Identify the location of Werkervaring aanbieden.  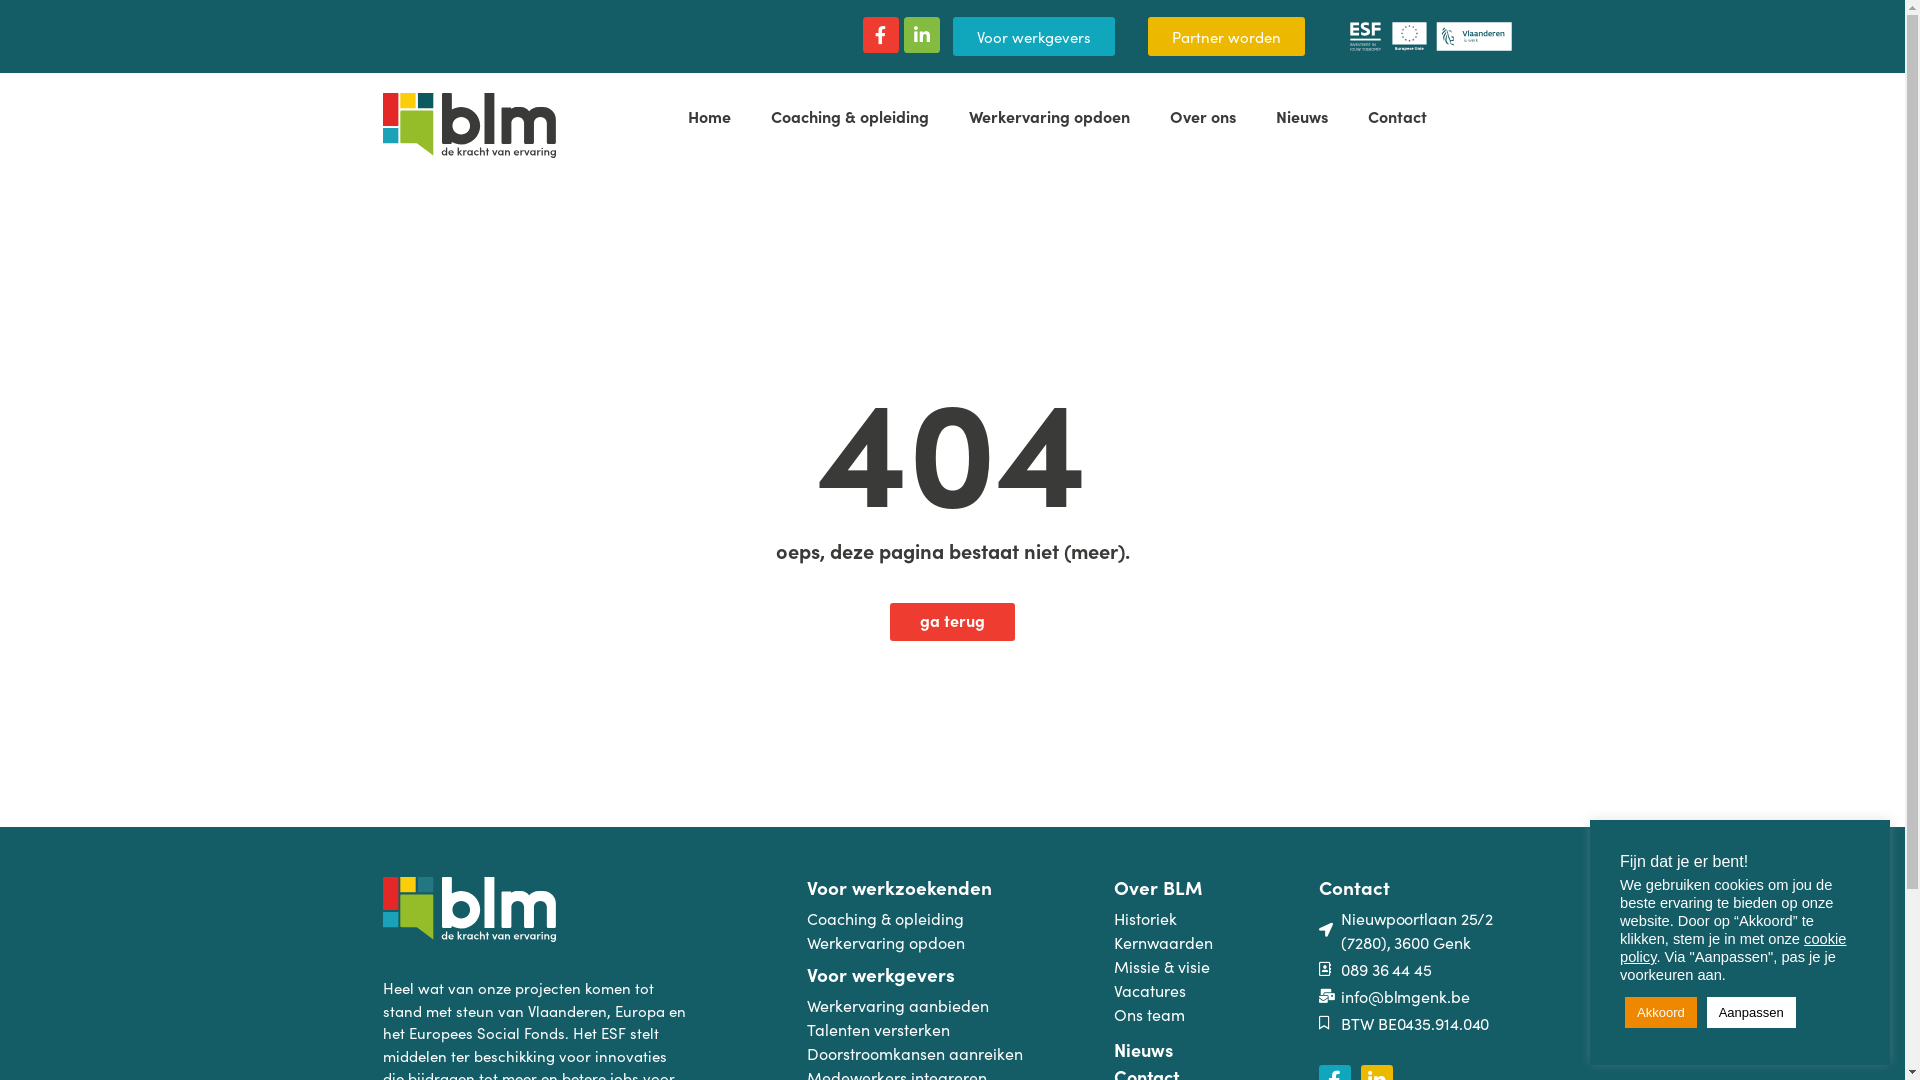
(960, 1005).